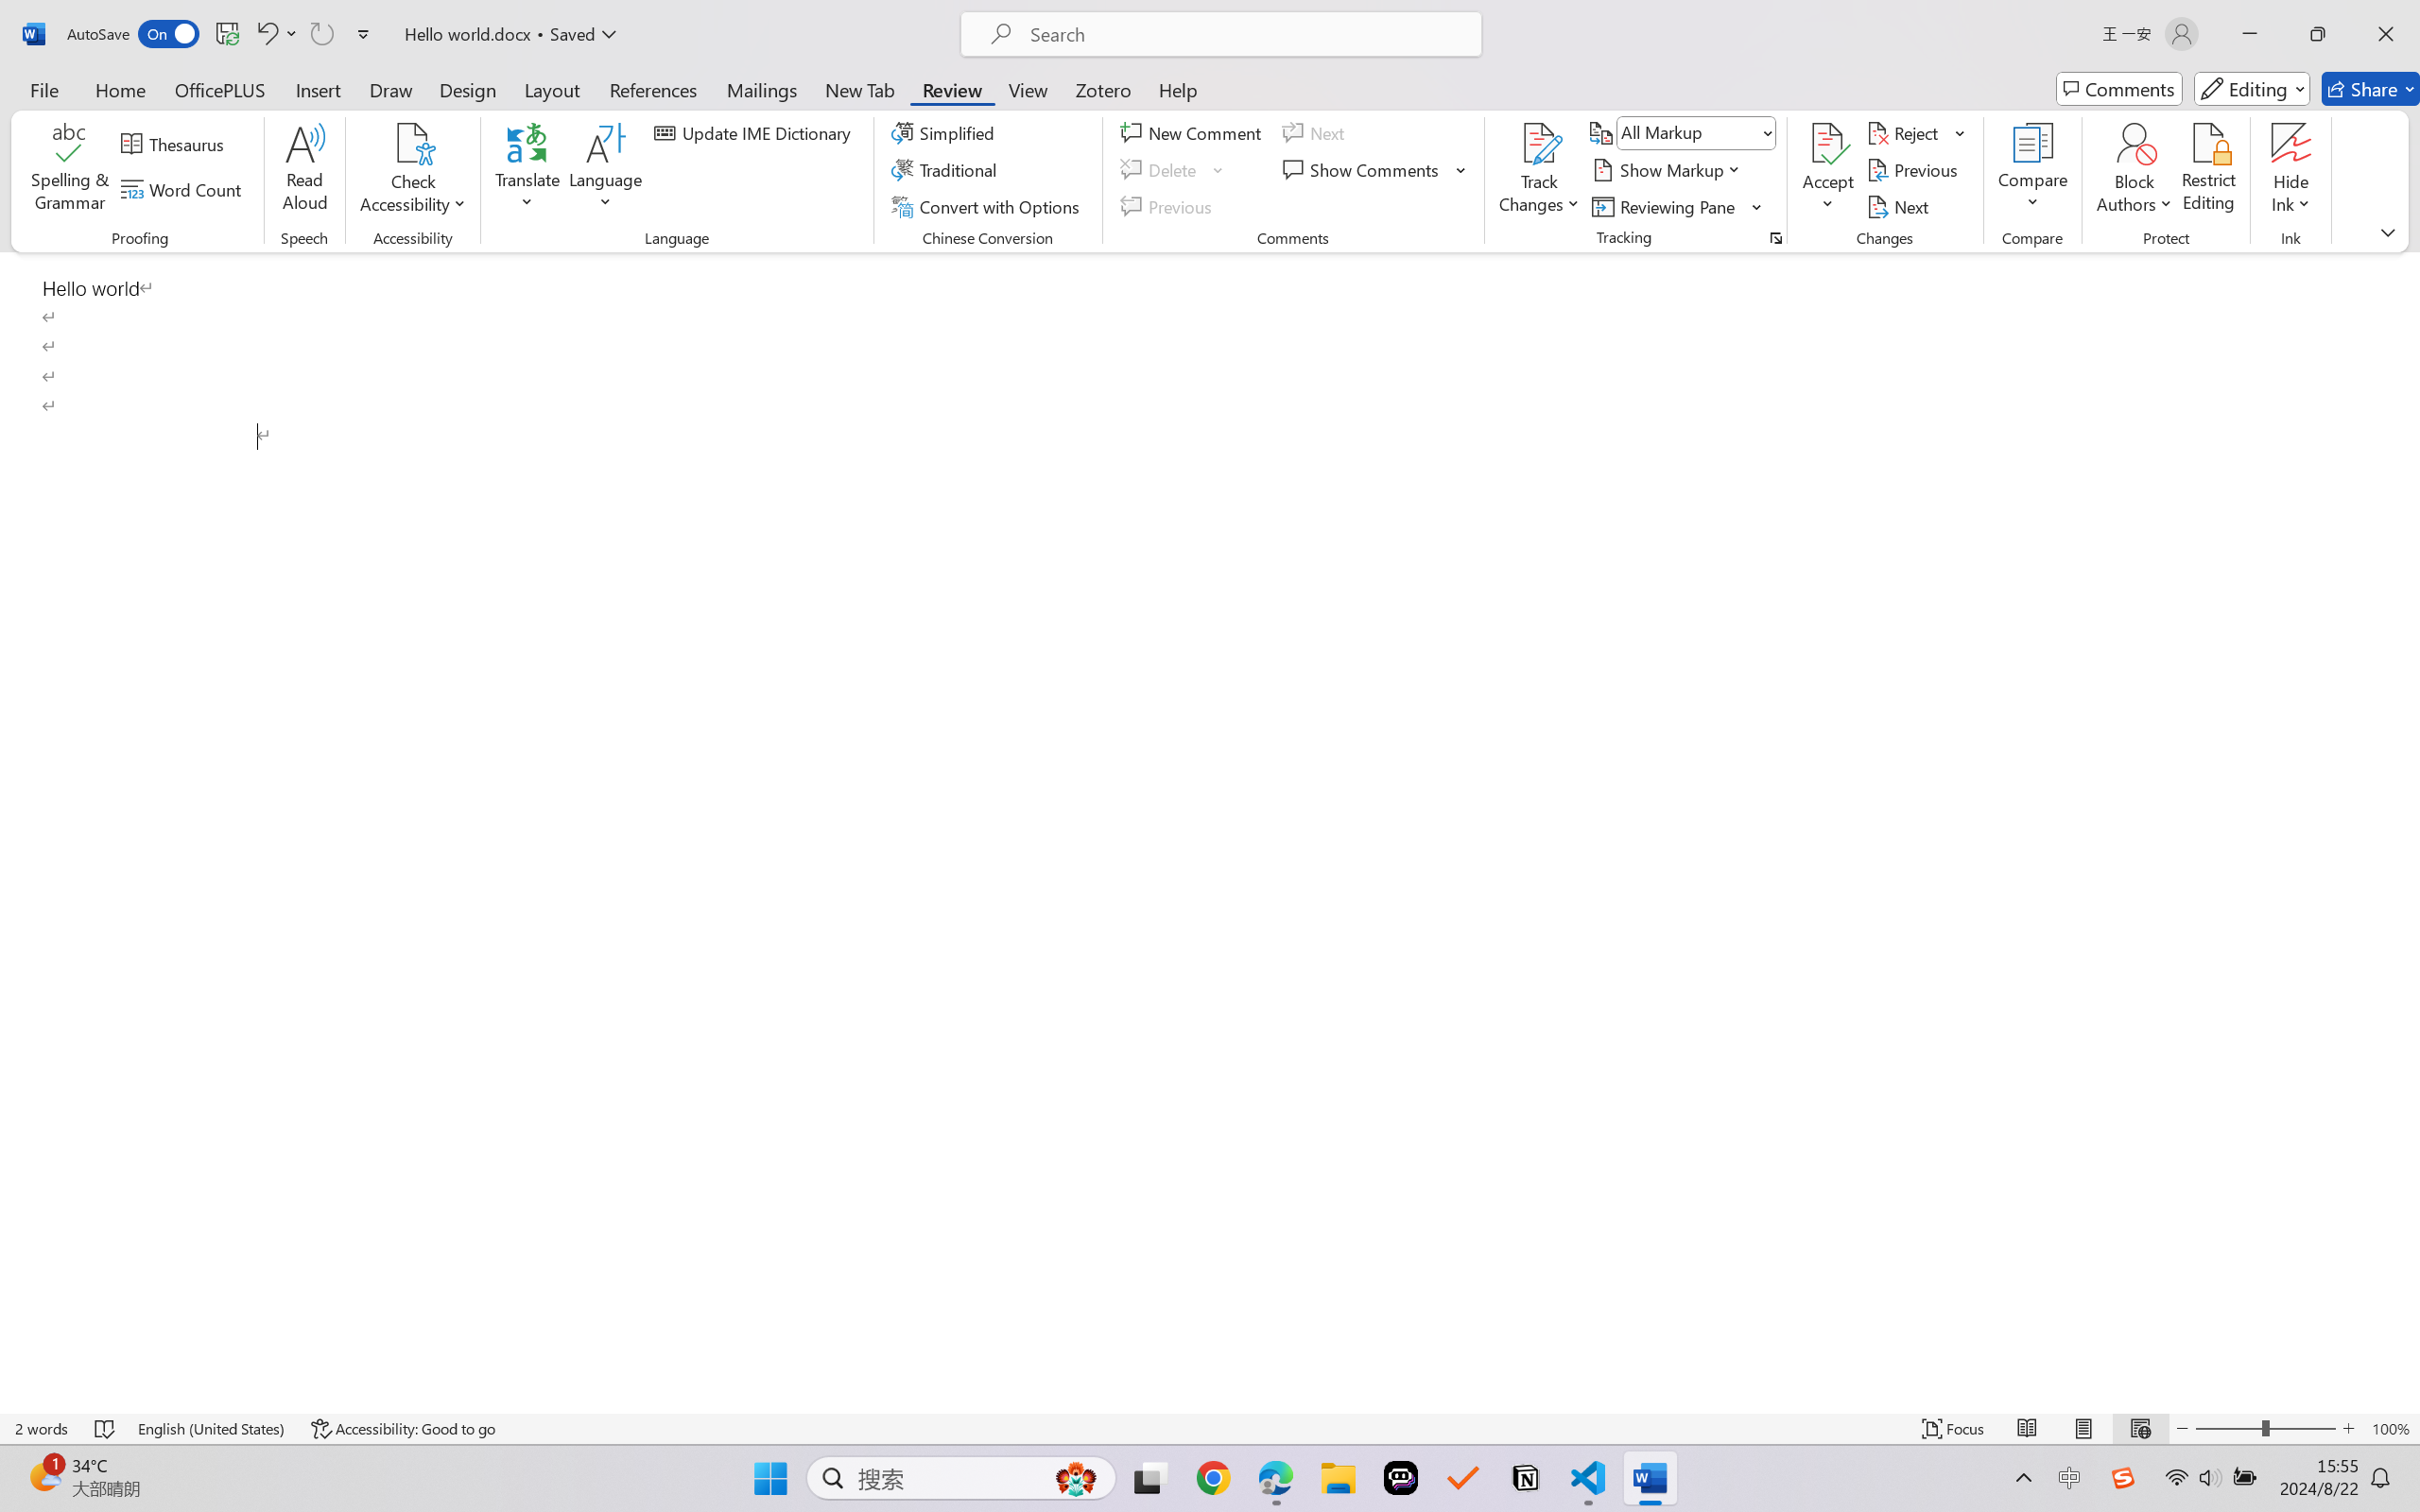 This screenshot has height=1512, width=2420. I want to click on Read Mode, so click(2028, 1429).